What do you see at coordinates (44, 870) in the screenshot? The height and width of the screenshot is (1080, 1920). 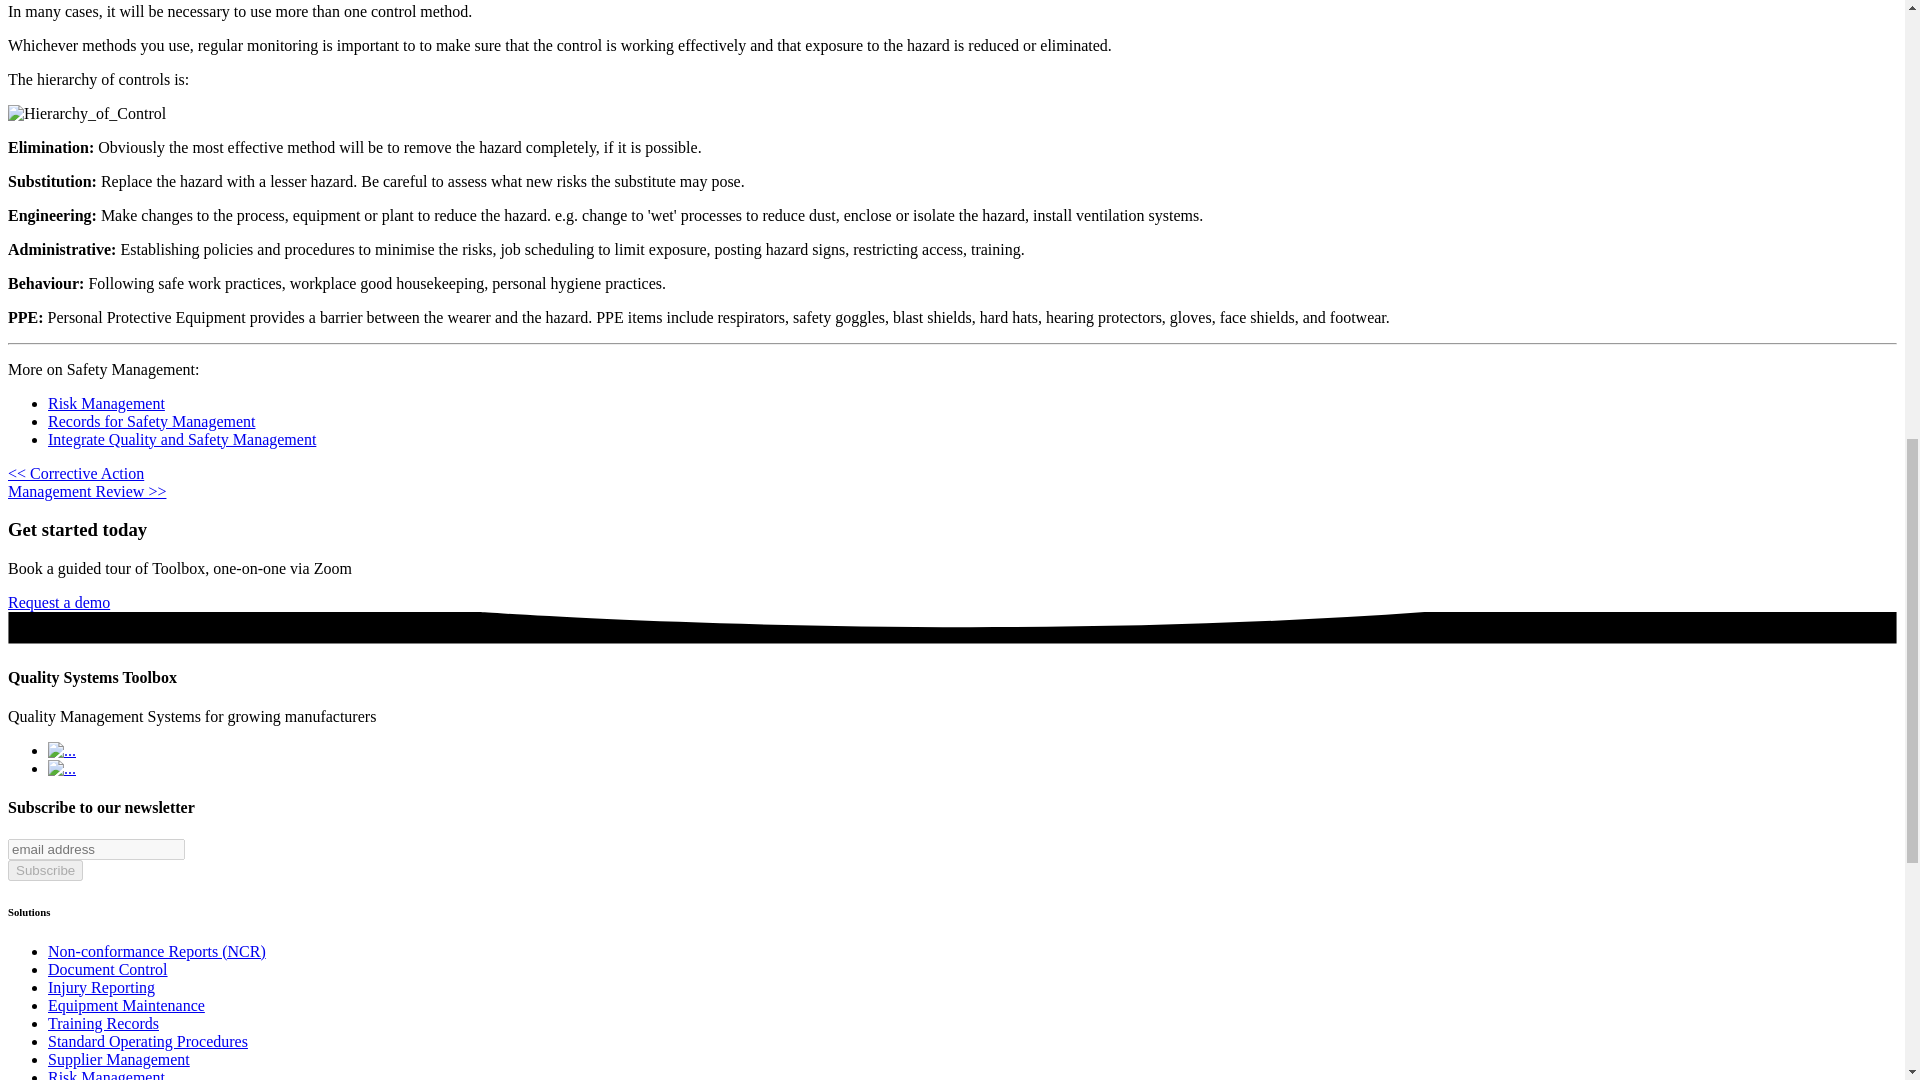 I see `Subscribe` at bounding box center [44, 870].